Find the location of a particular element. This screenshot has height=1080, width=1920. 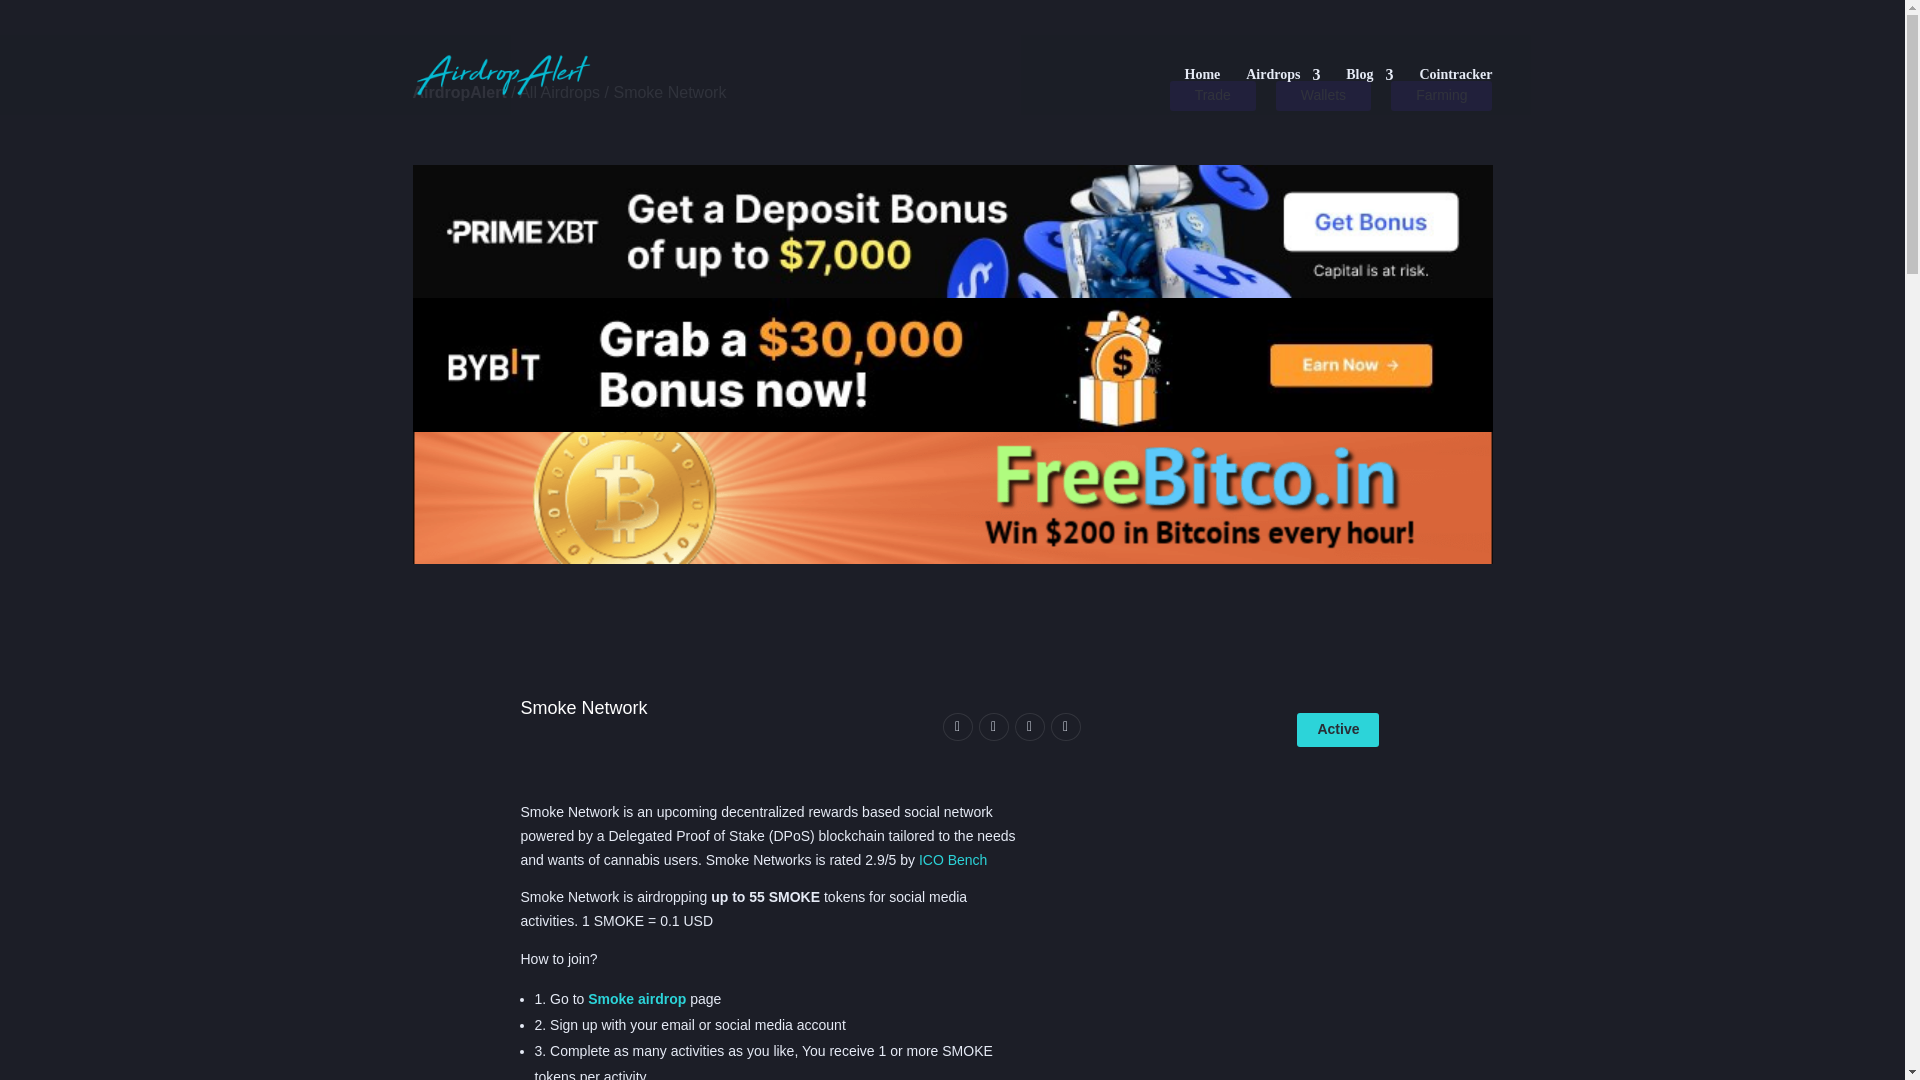

Cointracker is located at coordinates (1454, 91).